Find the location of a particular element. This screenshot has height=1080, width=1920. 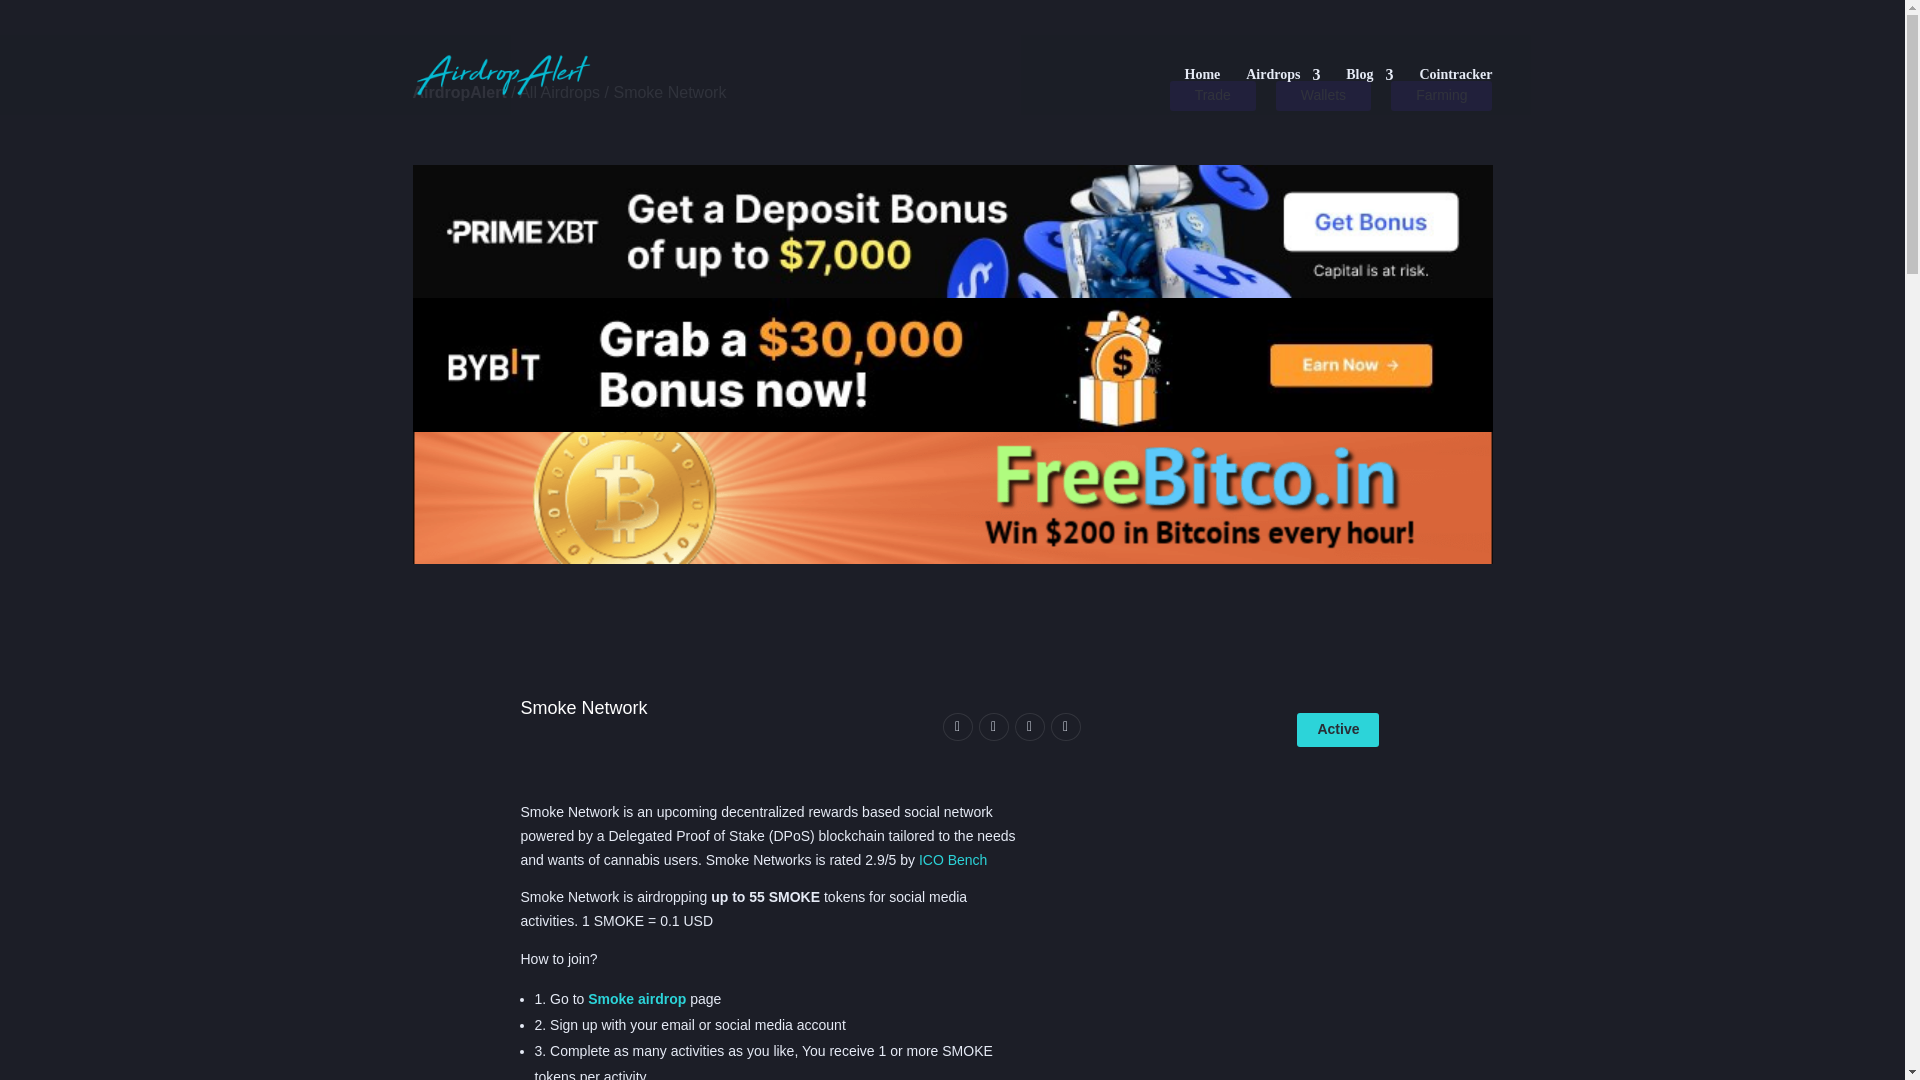

Cointracker is located at coordinates (1454, 91).